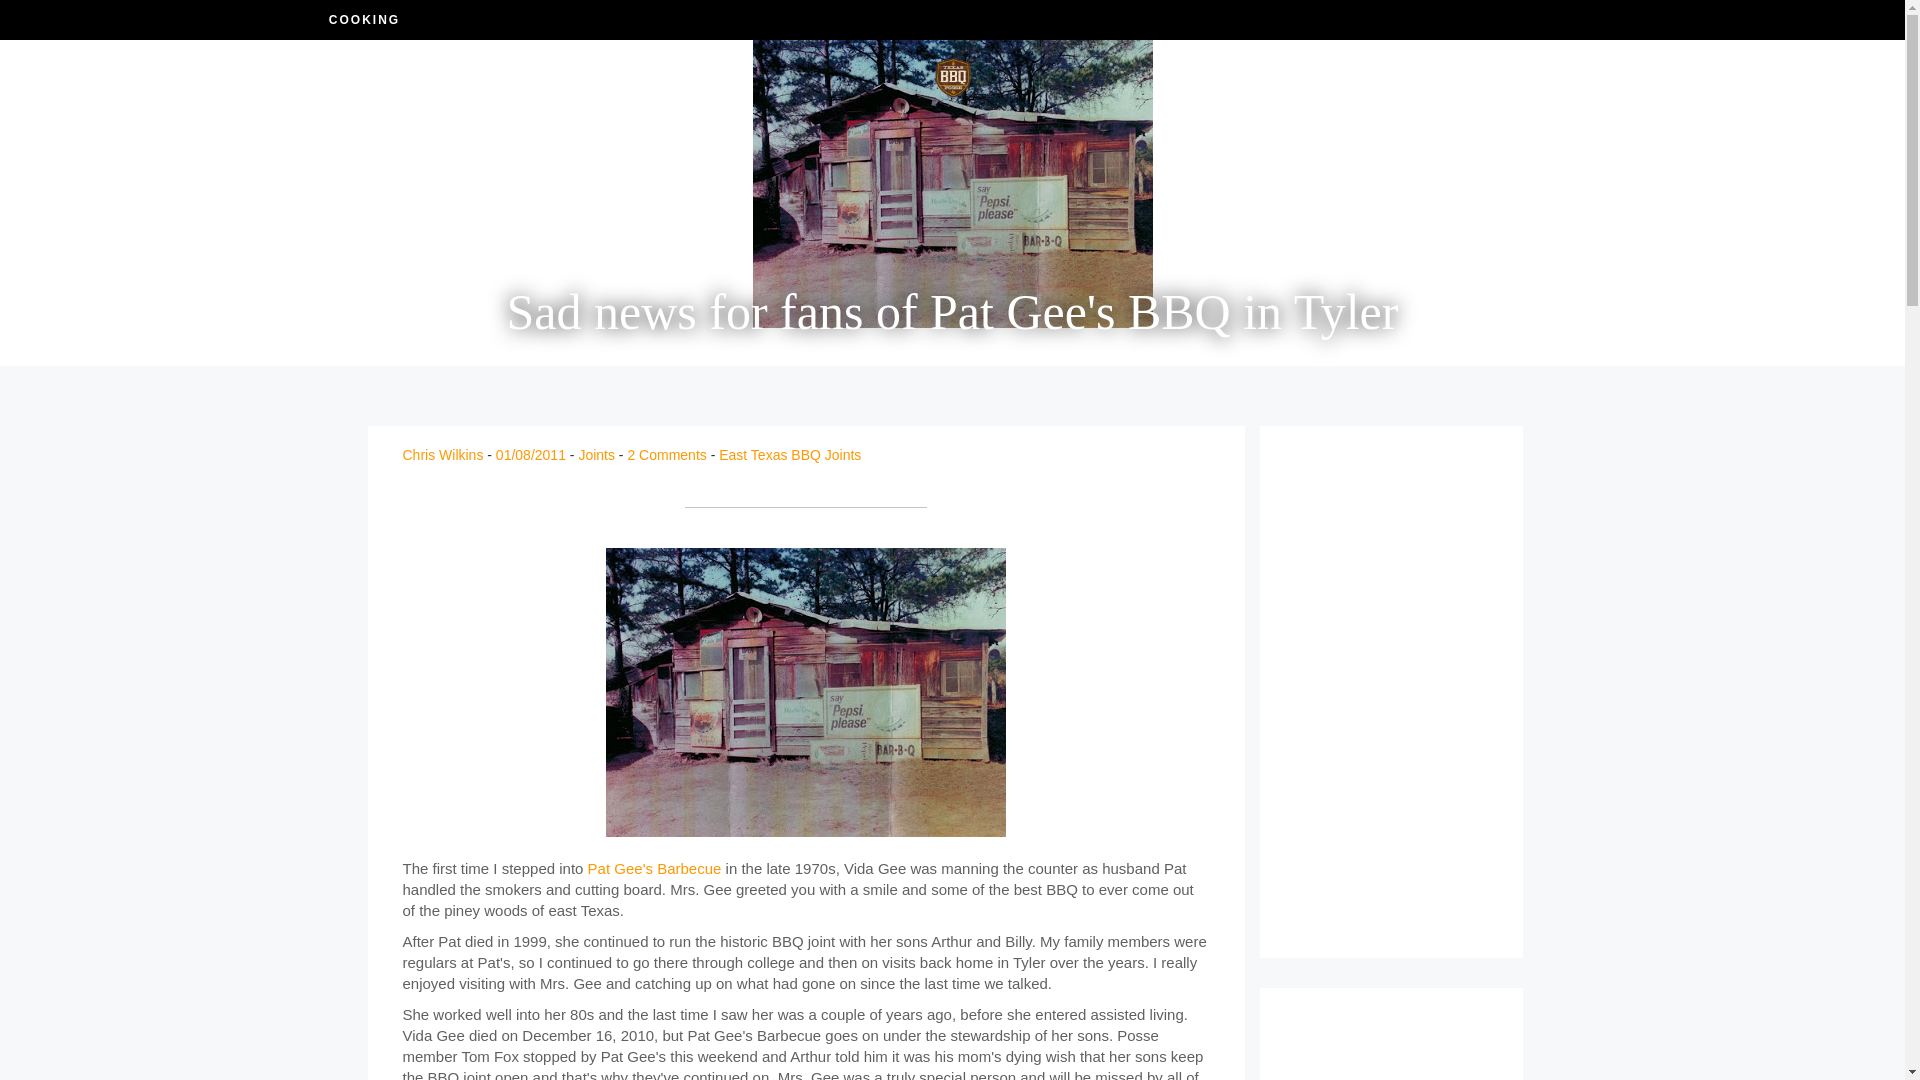  I want to click on Chris Wilkins, so click(442, 455).